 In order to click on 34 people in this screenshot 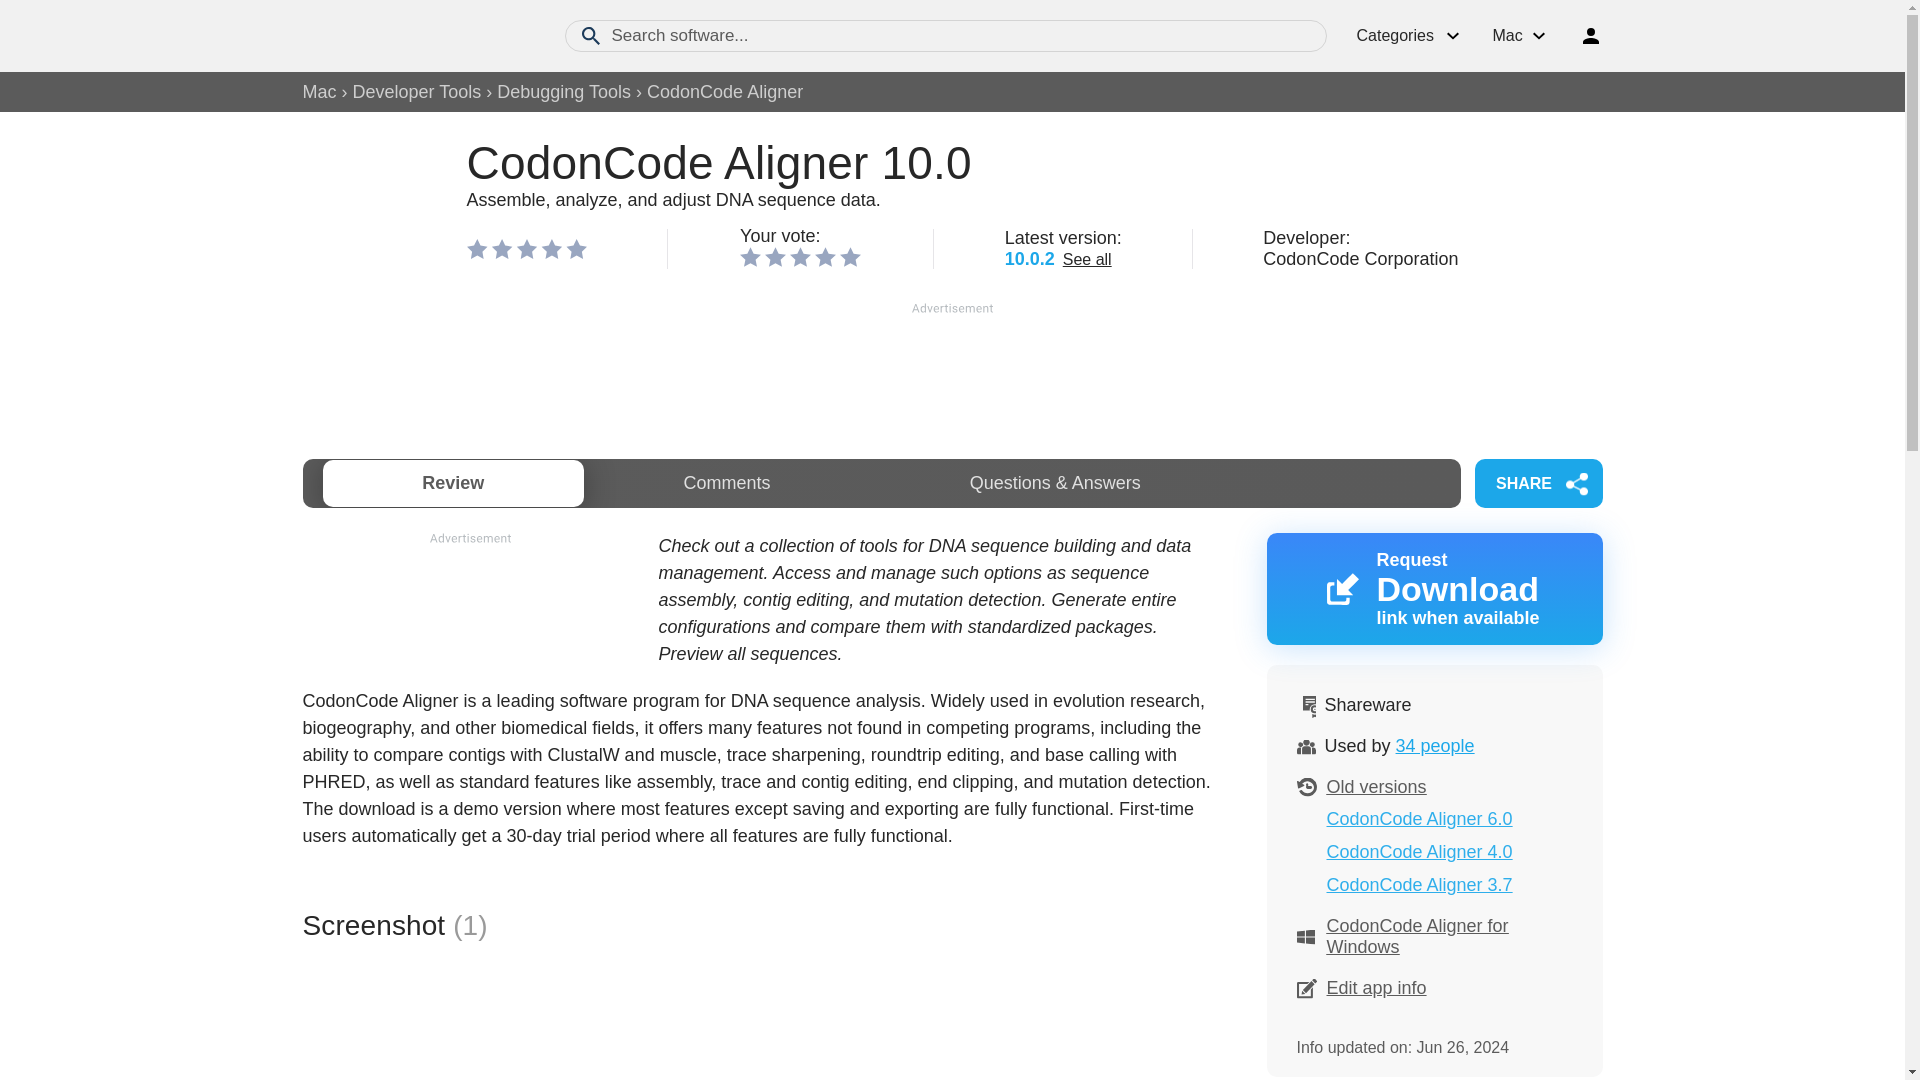, I will do `click(1434, 746)`.